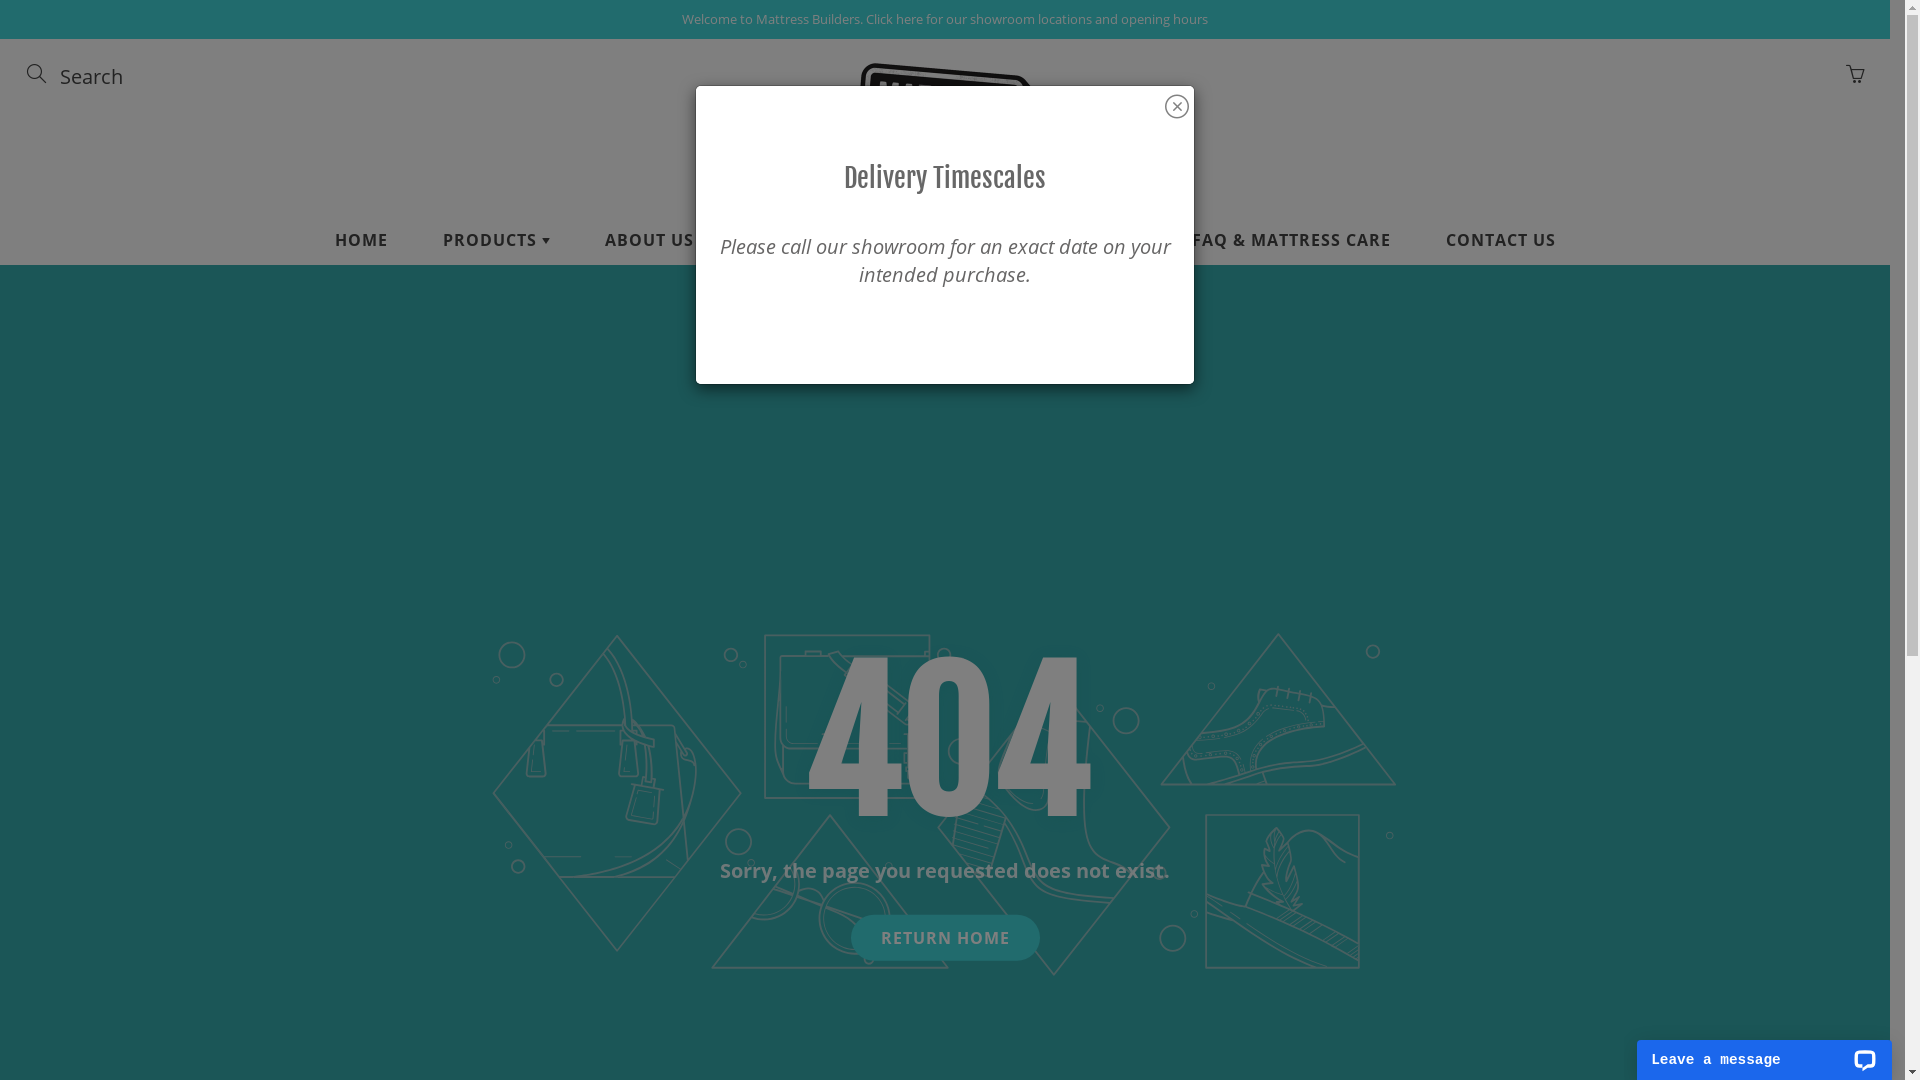 The height and width of the screenshot is (1080, 1920). Describe the element at coordinates (944, 938) in the screenshot. I see `RETURN HOME` at that location.